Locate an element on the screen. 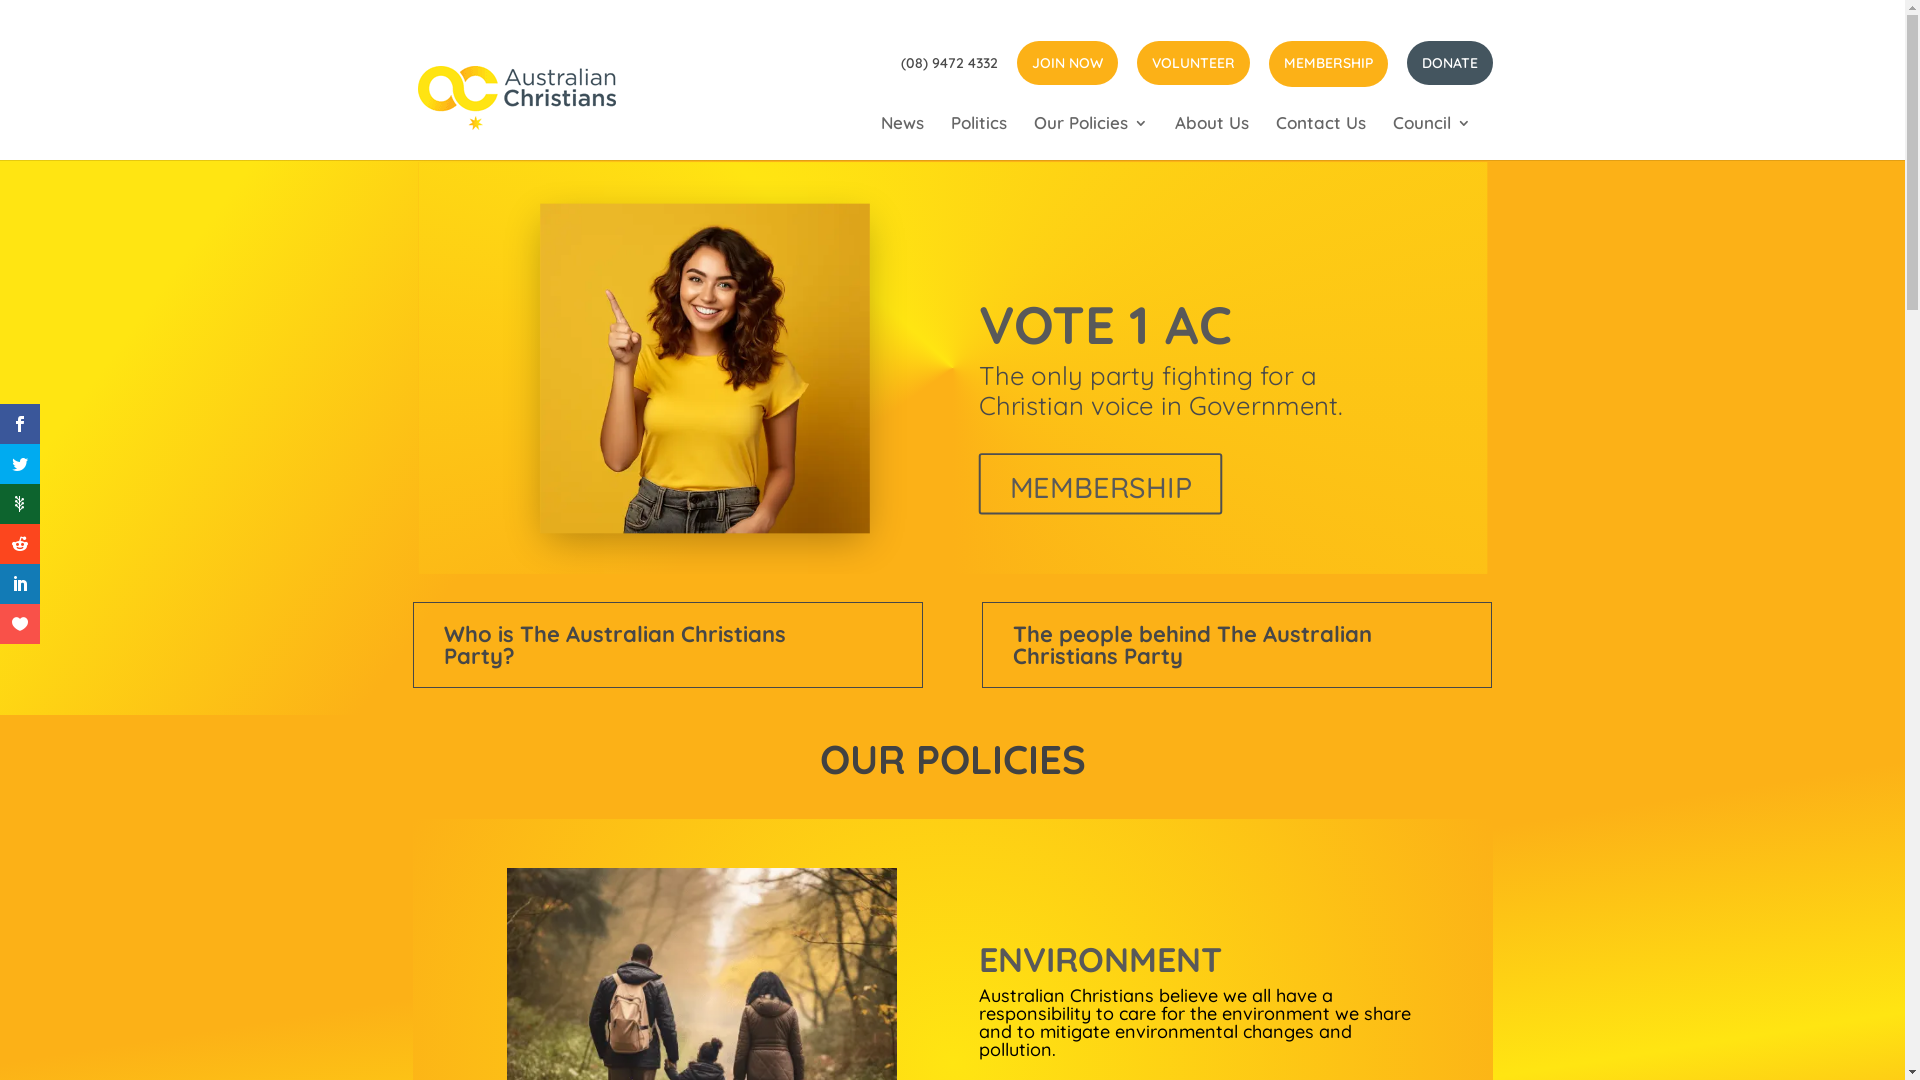  MEMBERSHIP is located at coordinates (1328, 63).